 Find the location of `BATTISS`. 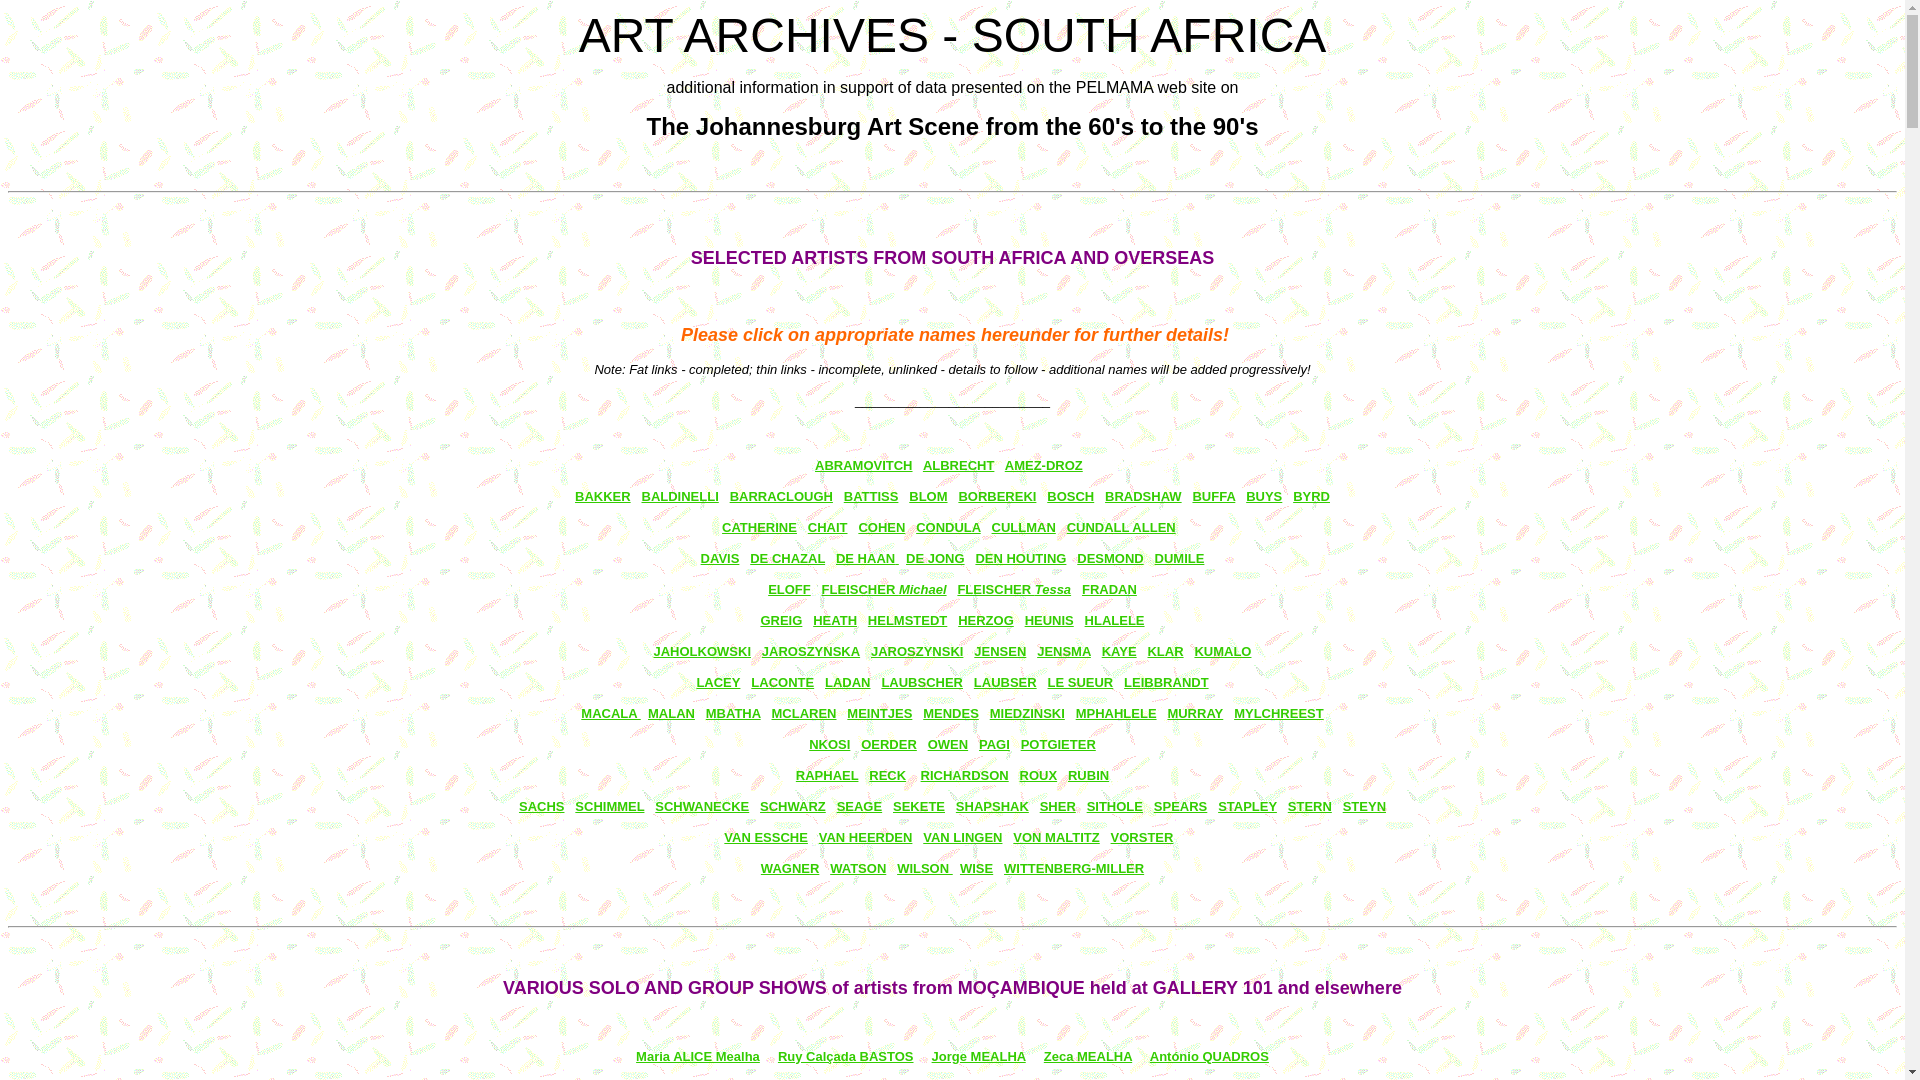

BATTISS is located at coordinates (872, 496).